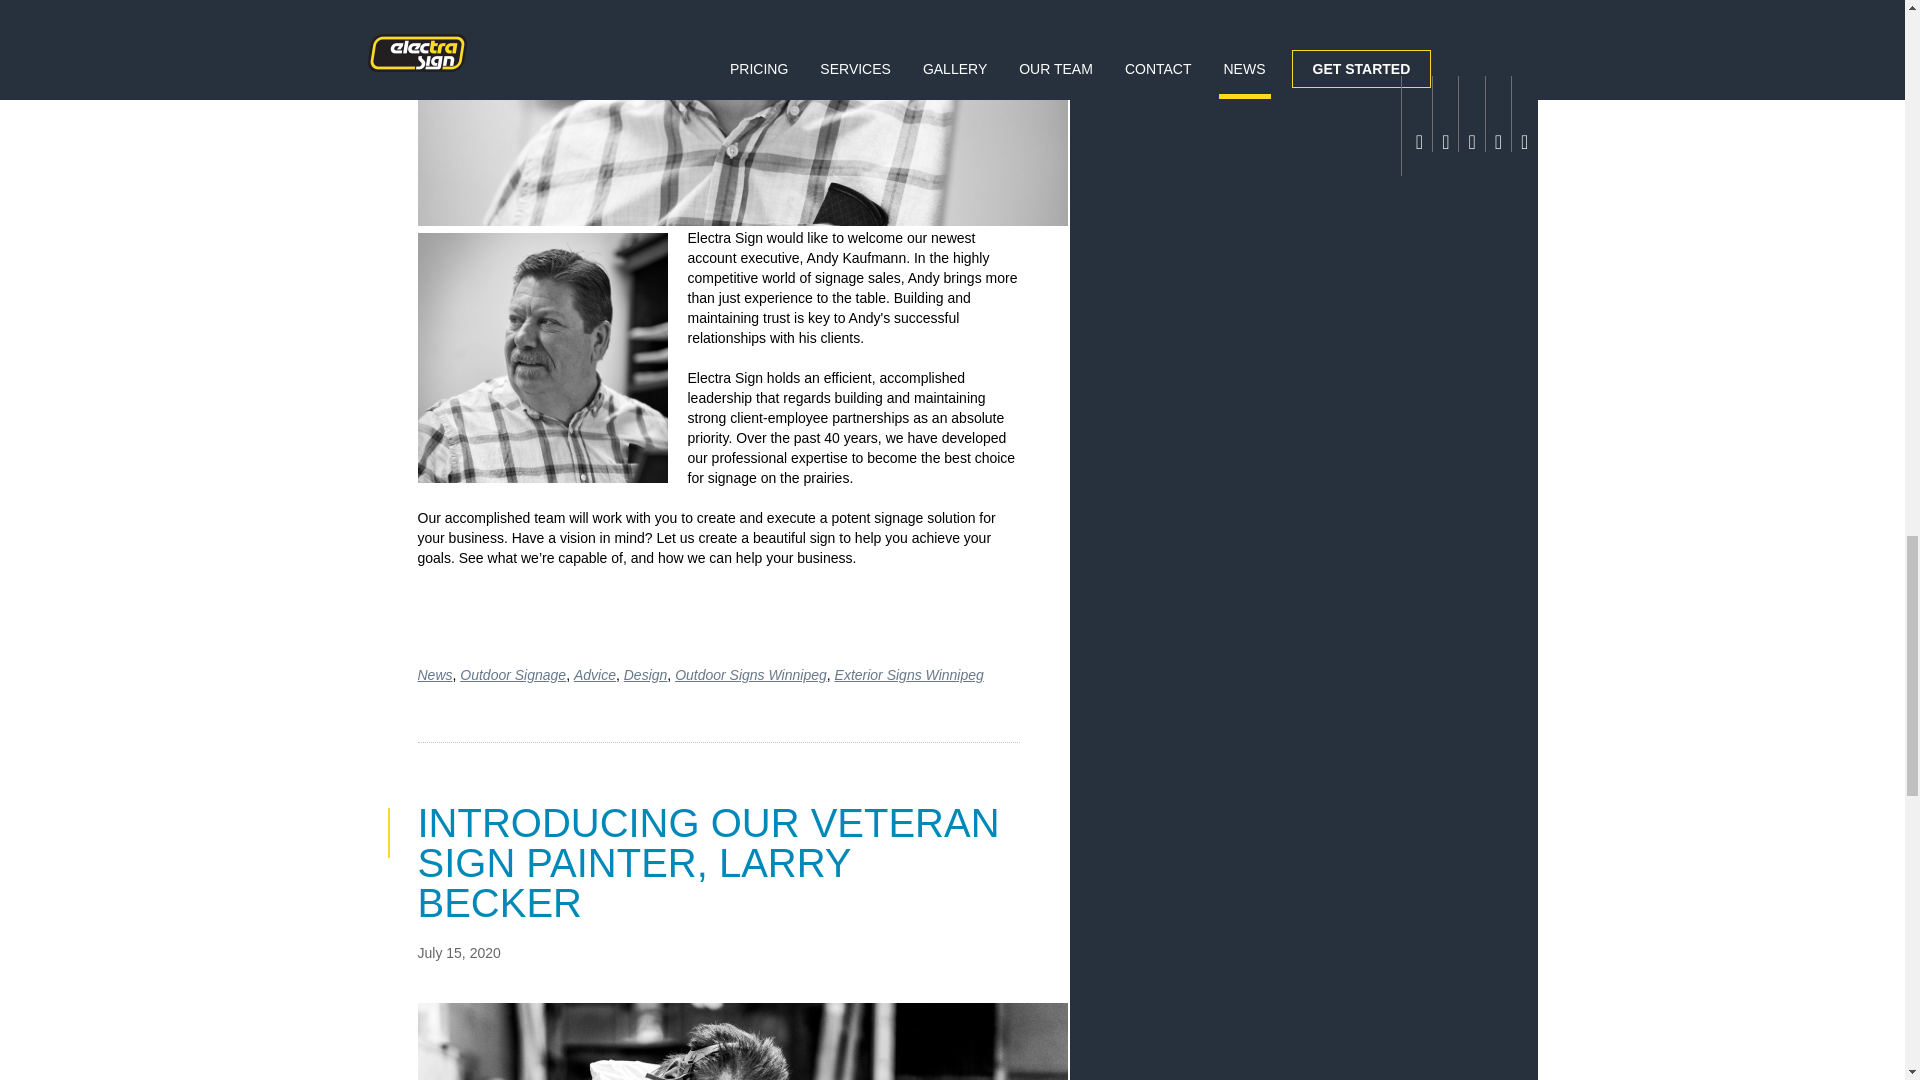 This screenshot has width=1920, height=1080. I want to click on Outdoor Signs Winnipeg, so click(751, 674).